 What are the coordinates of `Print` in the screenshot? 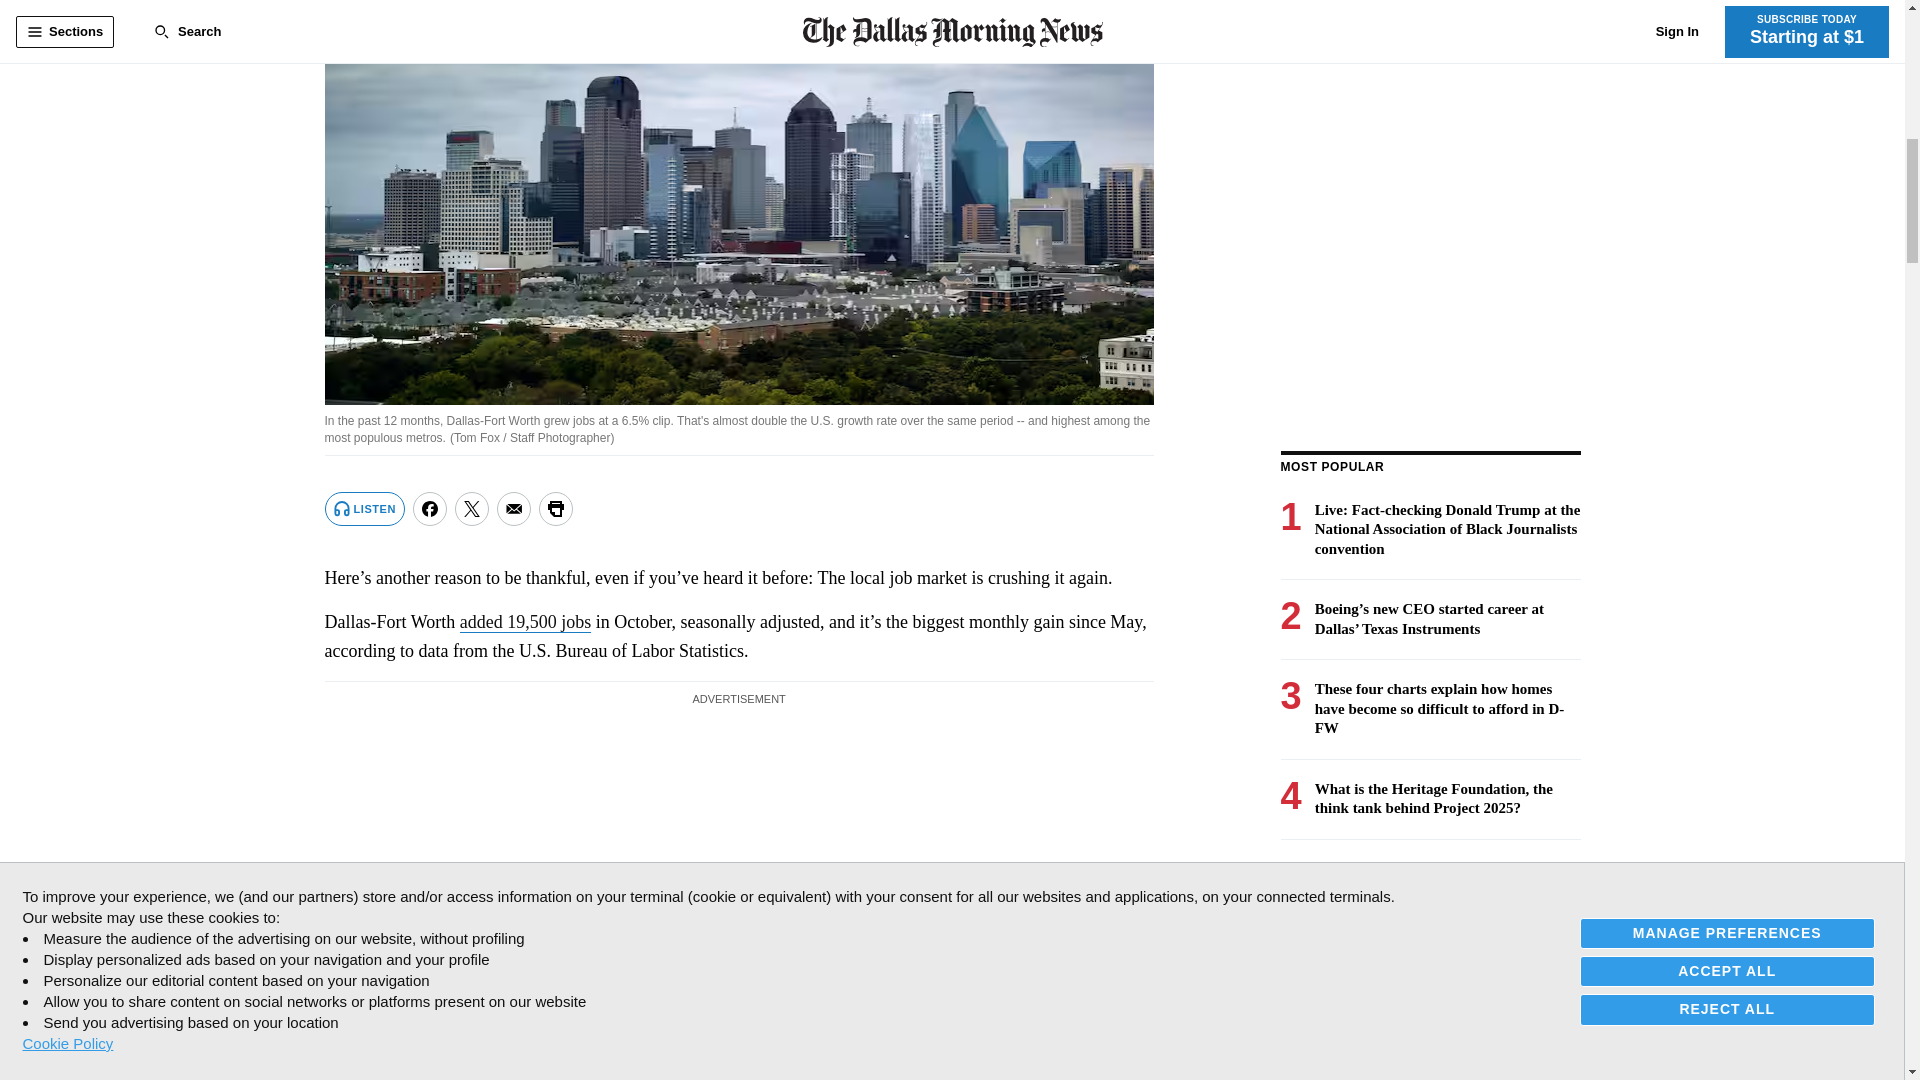 It's located at (556, 508).